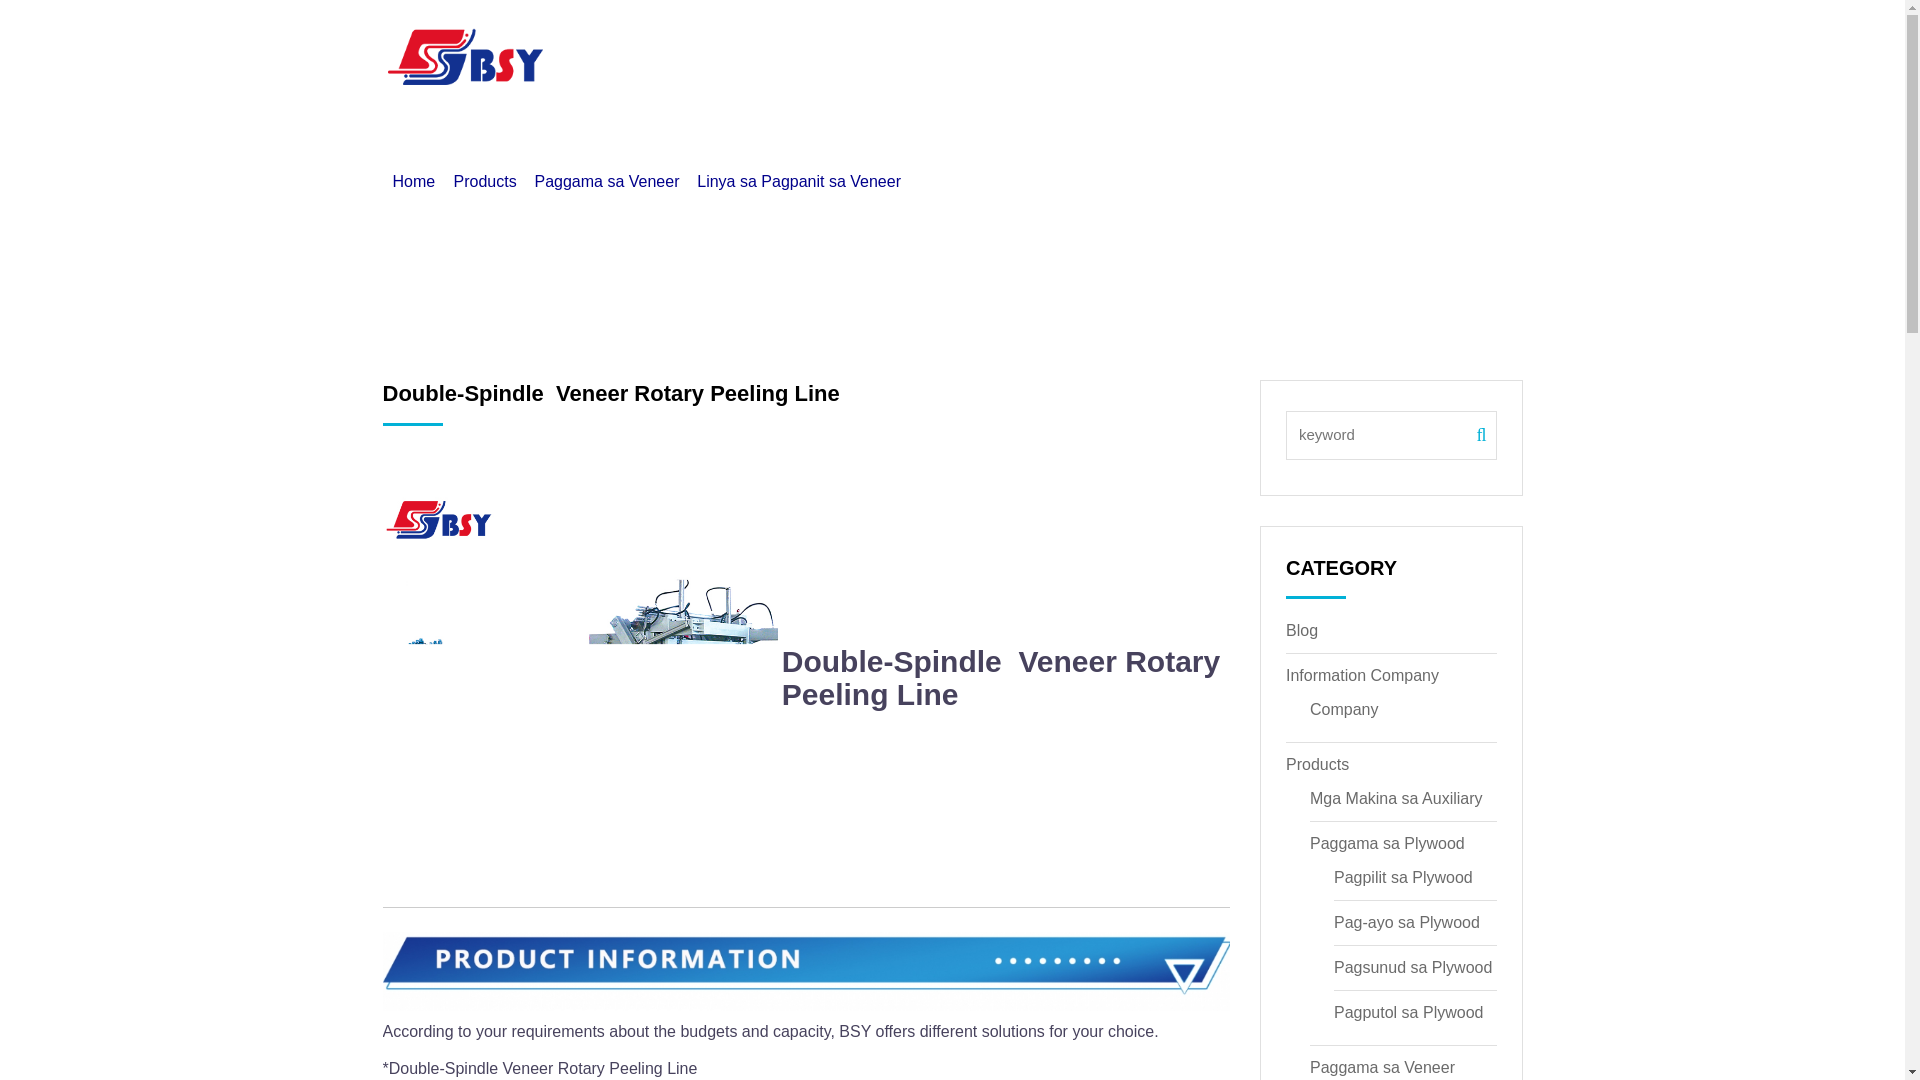 This screenshot has height=1080, width=1920. I want to click on Blog, so click(1139, 42).